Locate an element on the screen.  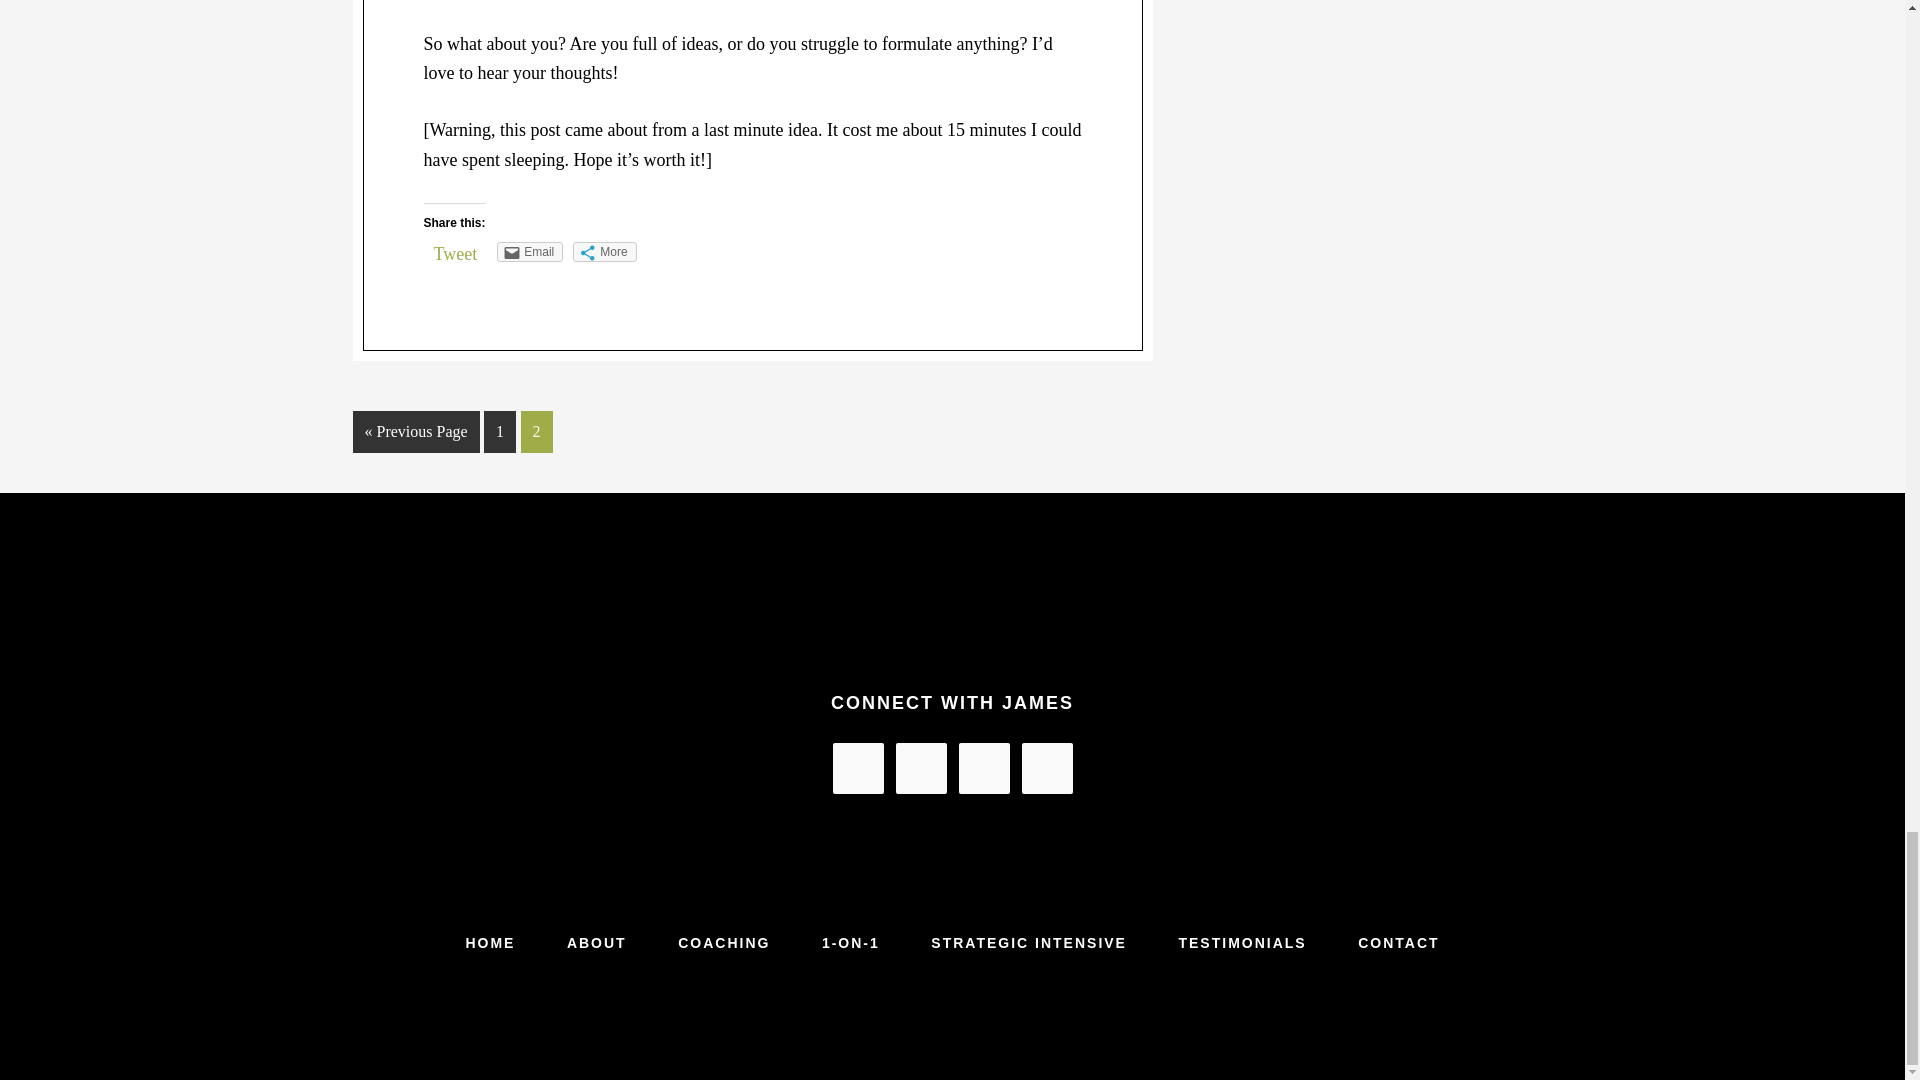
More is located at coordinates (604, 252).